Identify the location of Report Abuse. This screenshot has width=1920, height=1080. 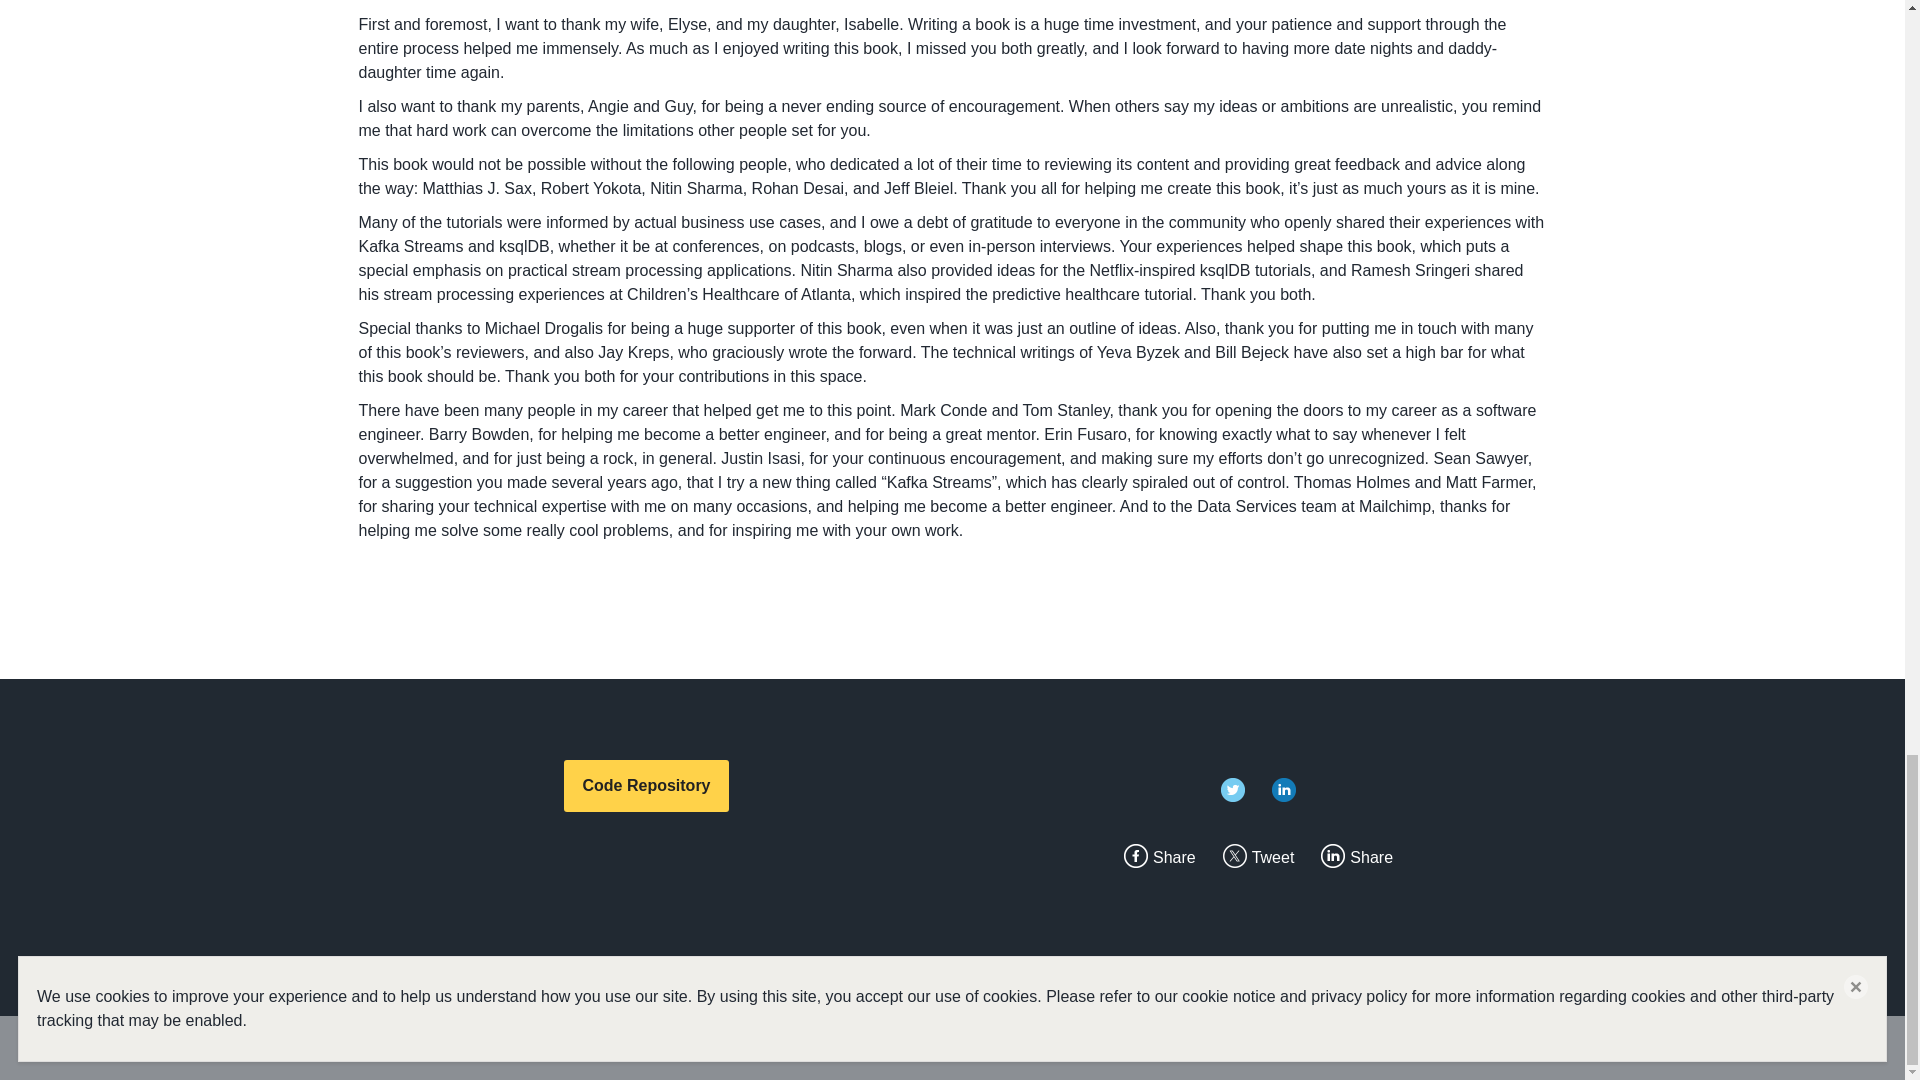
(382, 1048).